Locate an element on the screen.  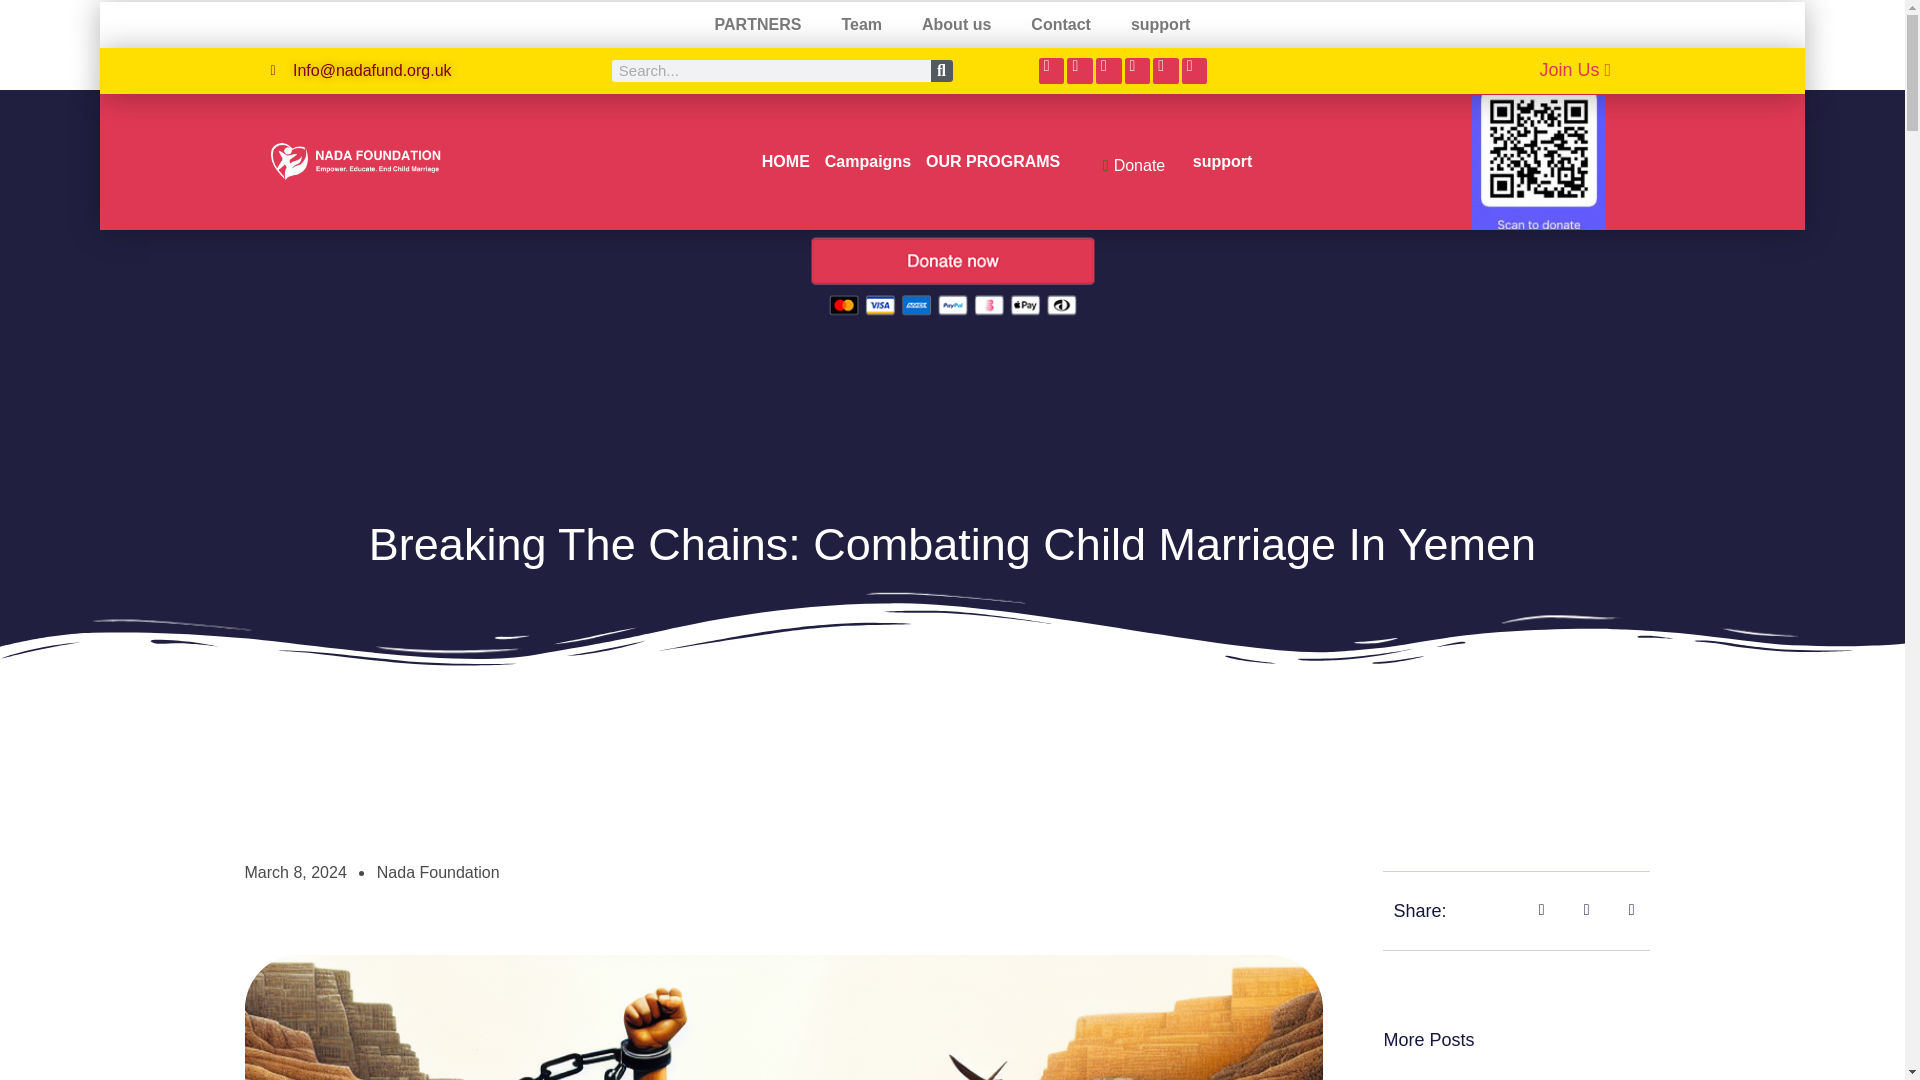
support is located at coordinates (1222, 162).